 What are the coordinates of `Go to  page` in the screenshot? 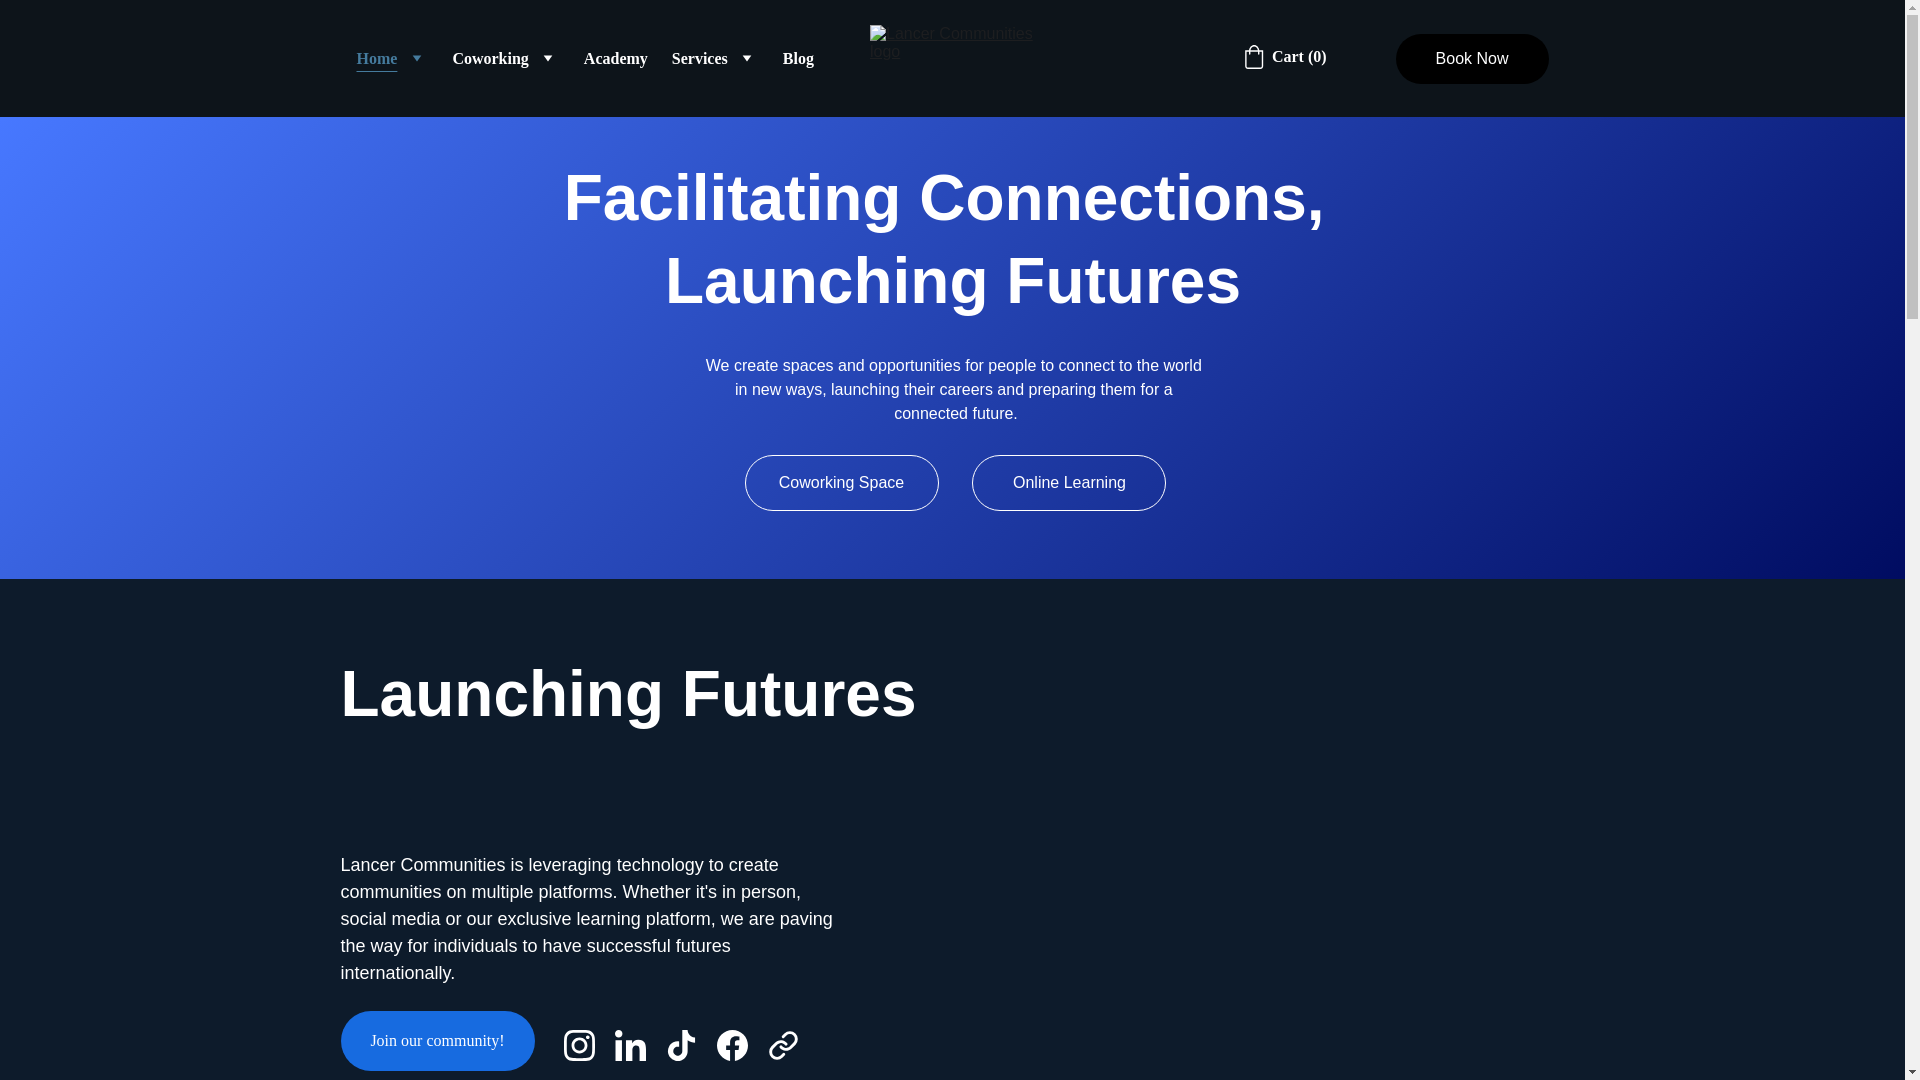 It's located at (783, 1045).